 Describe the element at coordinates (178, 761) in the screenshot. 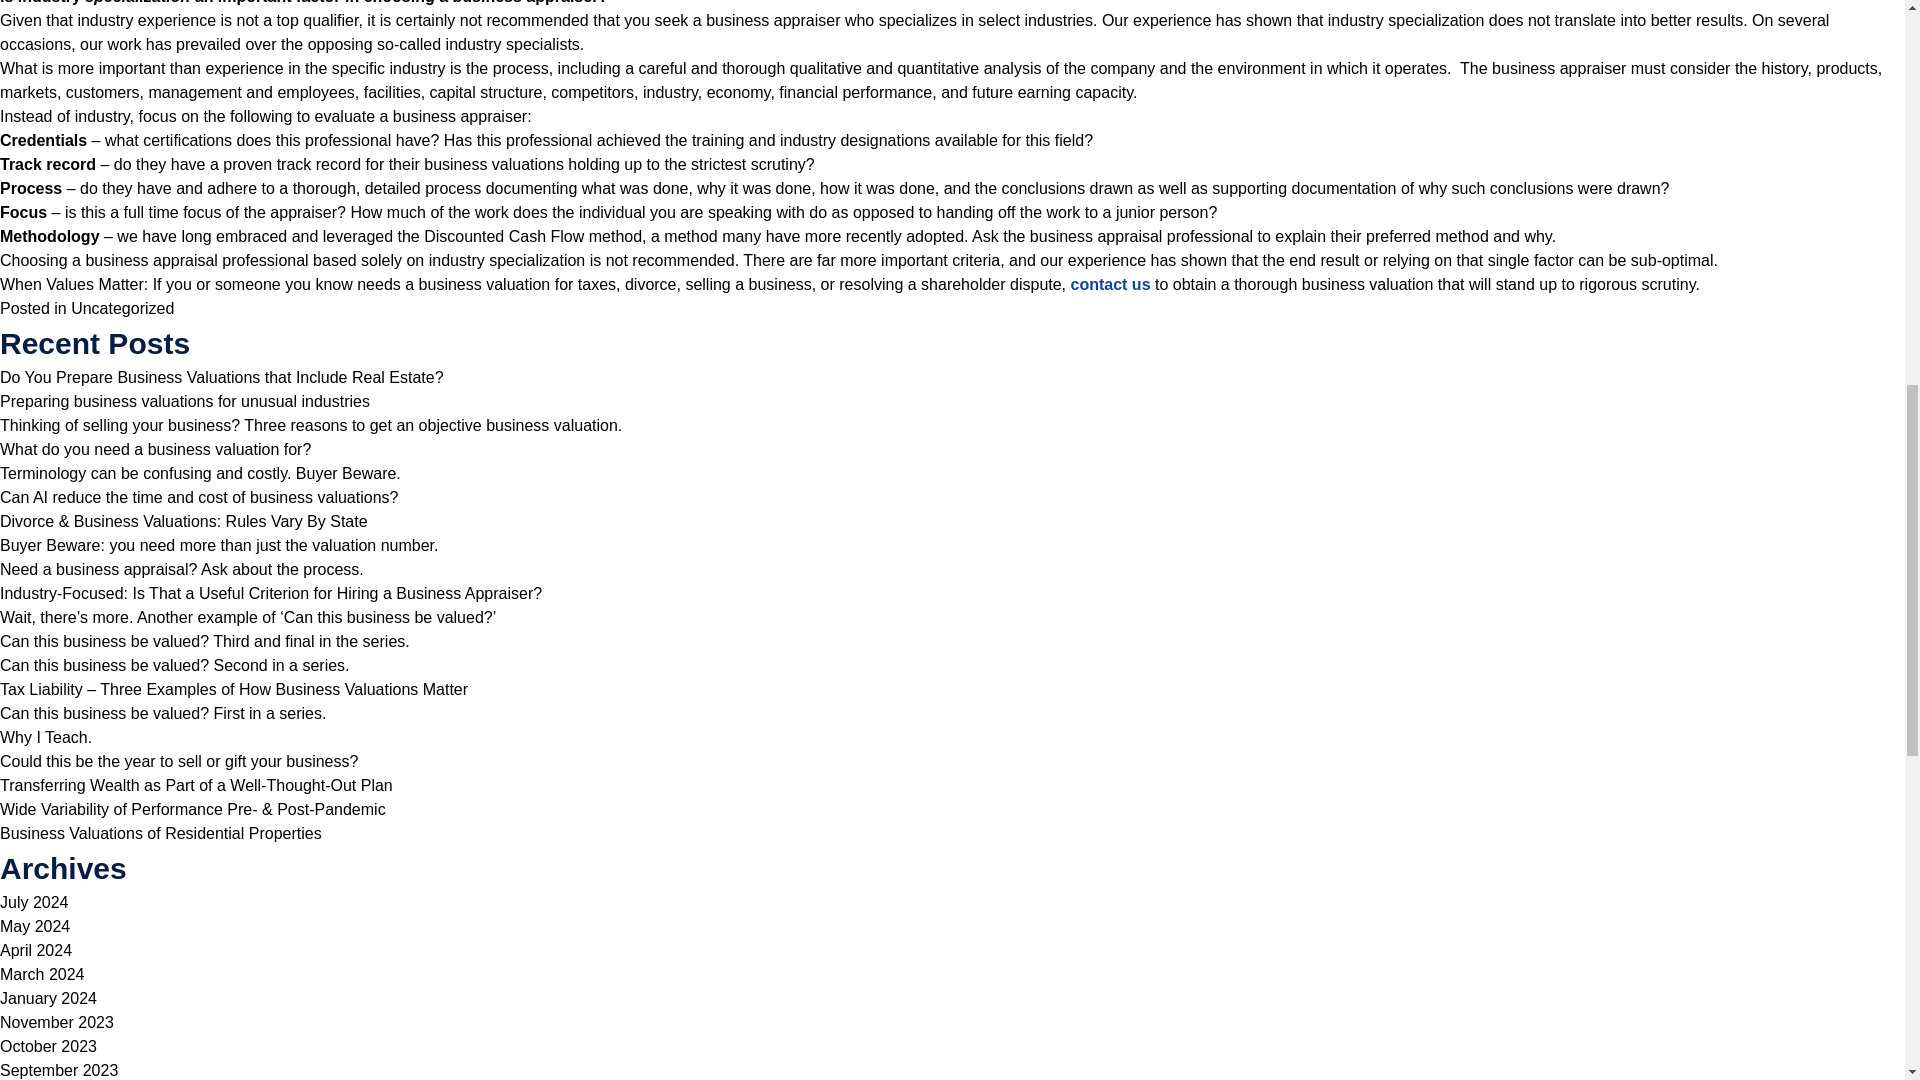

I see `Could this be the year to sell or gift your business?` at that location.